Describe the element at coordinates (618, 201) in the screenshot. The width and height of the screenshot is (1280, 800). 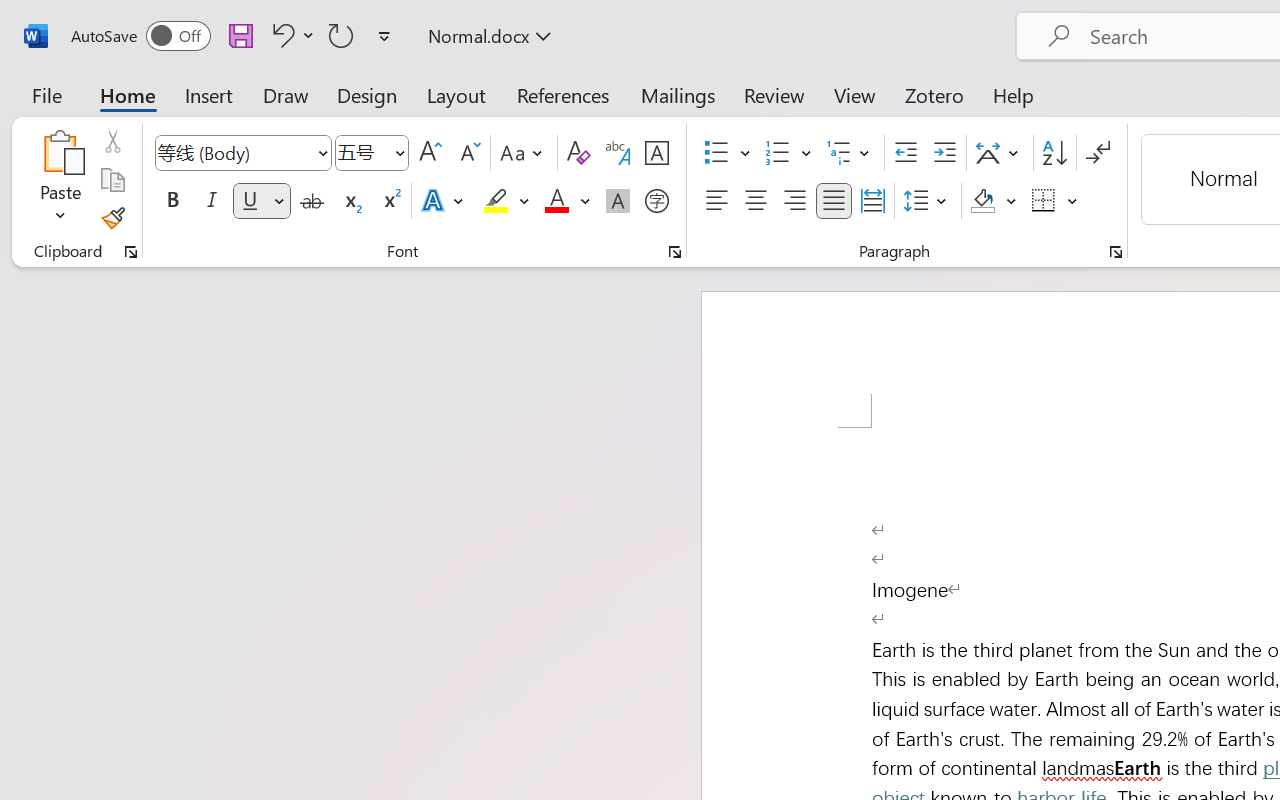
I see `Character Shading` at that location.